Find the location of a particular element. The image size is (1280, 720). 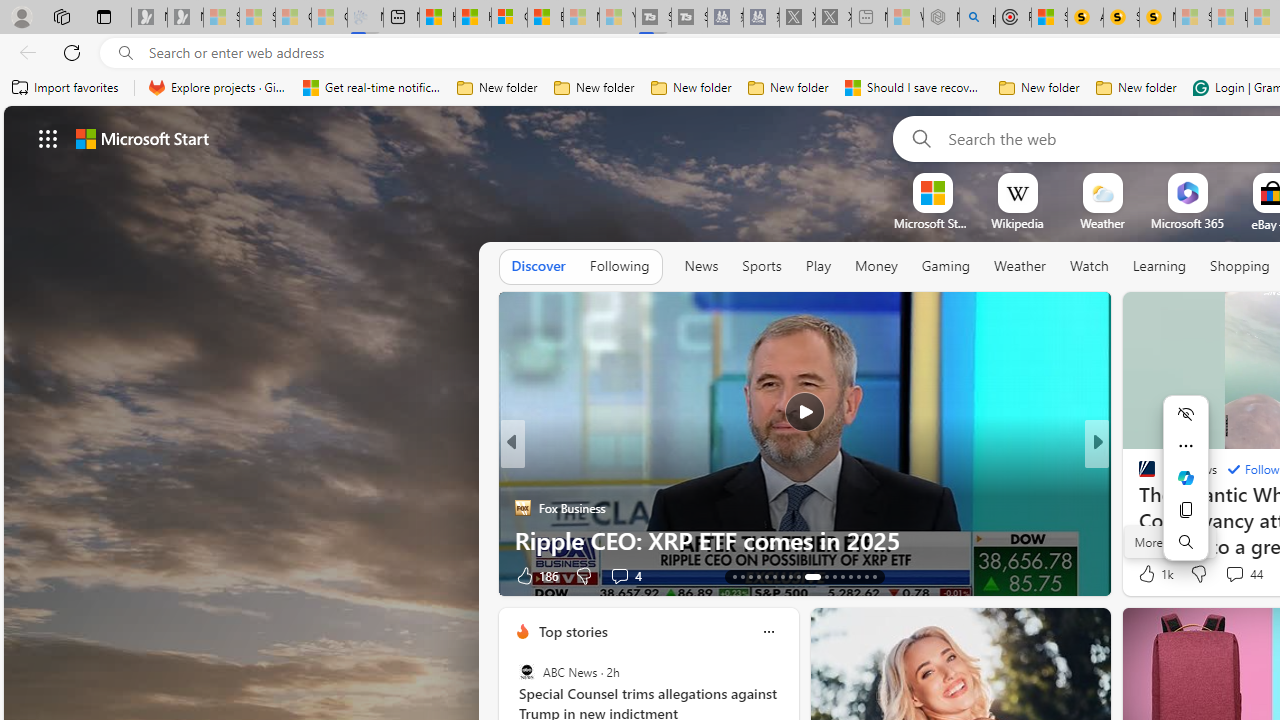

Should I save recovered Word documents? - Microsoft Support is located at coordinates (914, 88).